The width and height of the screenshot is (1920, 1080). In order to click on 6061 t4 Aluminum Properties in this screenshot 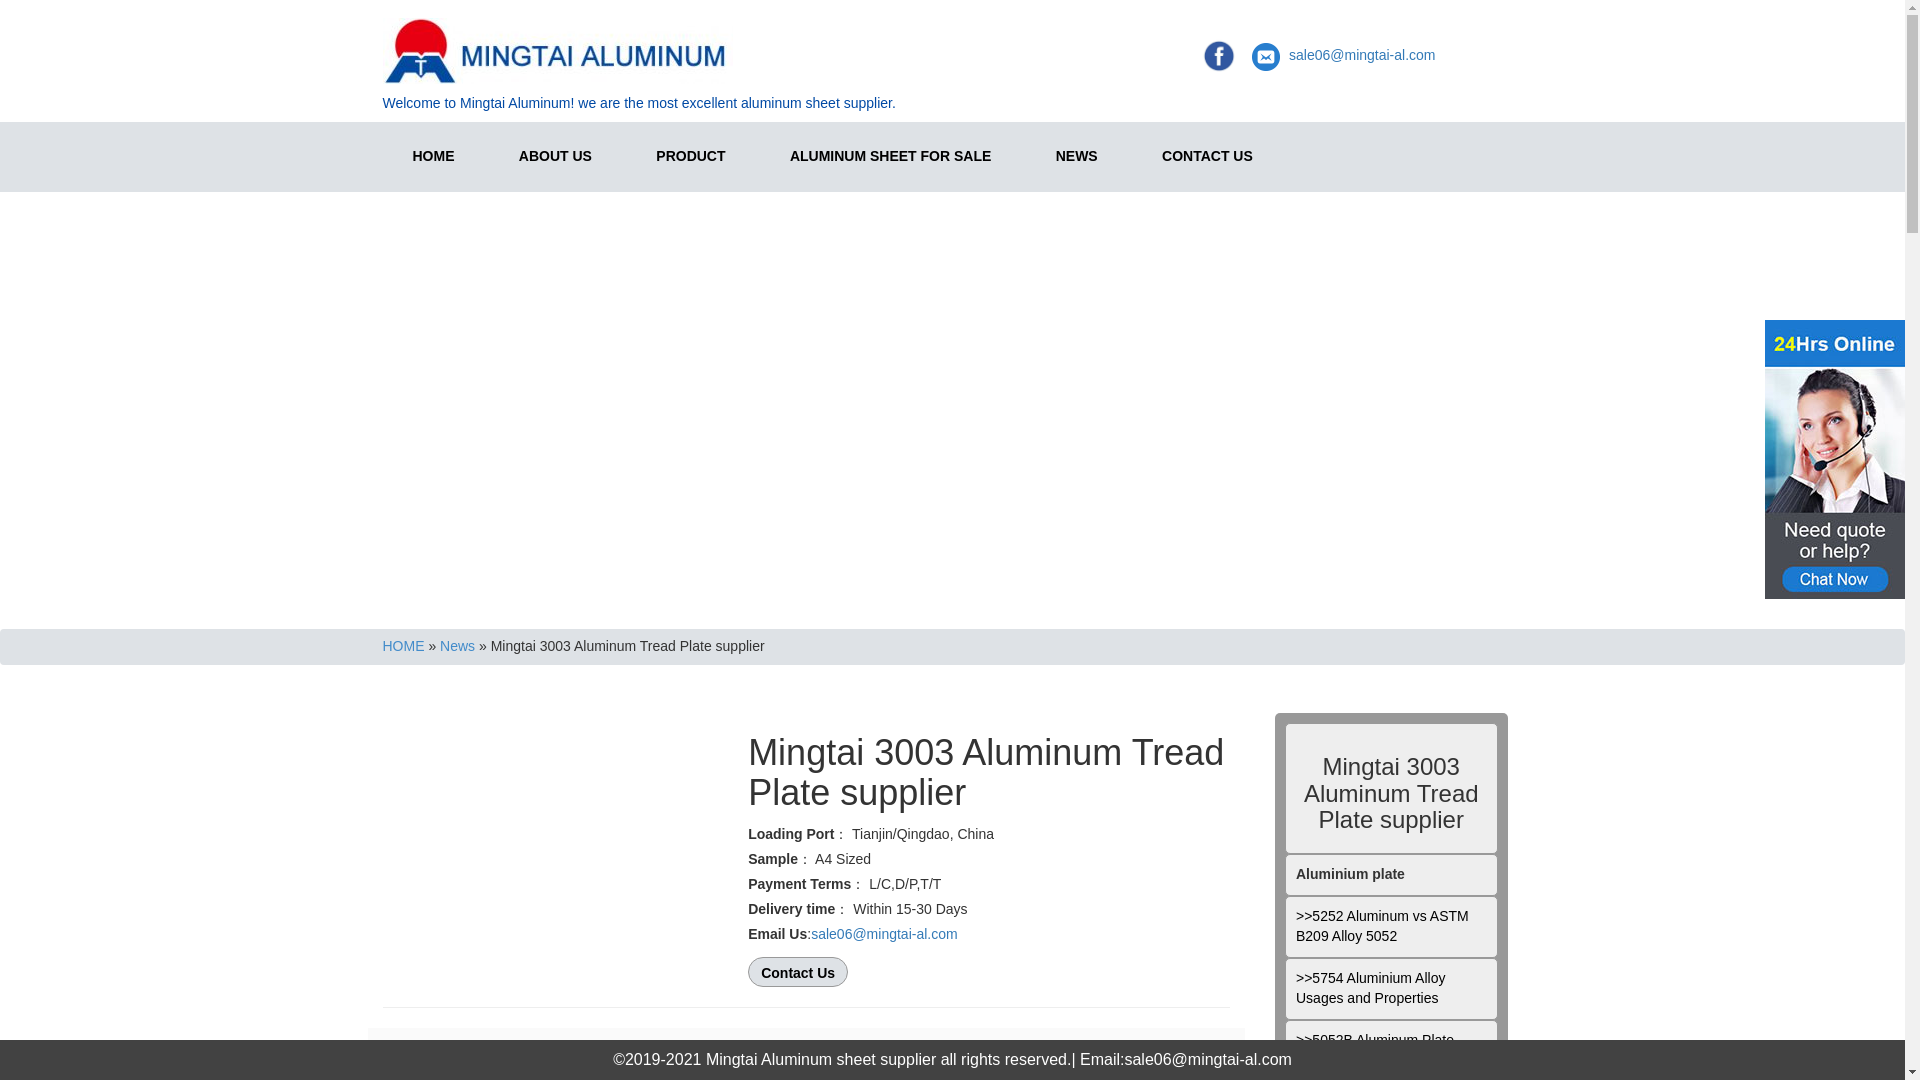, I will do `click(1390, 1070)`.